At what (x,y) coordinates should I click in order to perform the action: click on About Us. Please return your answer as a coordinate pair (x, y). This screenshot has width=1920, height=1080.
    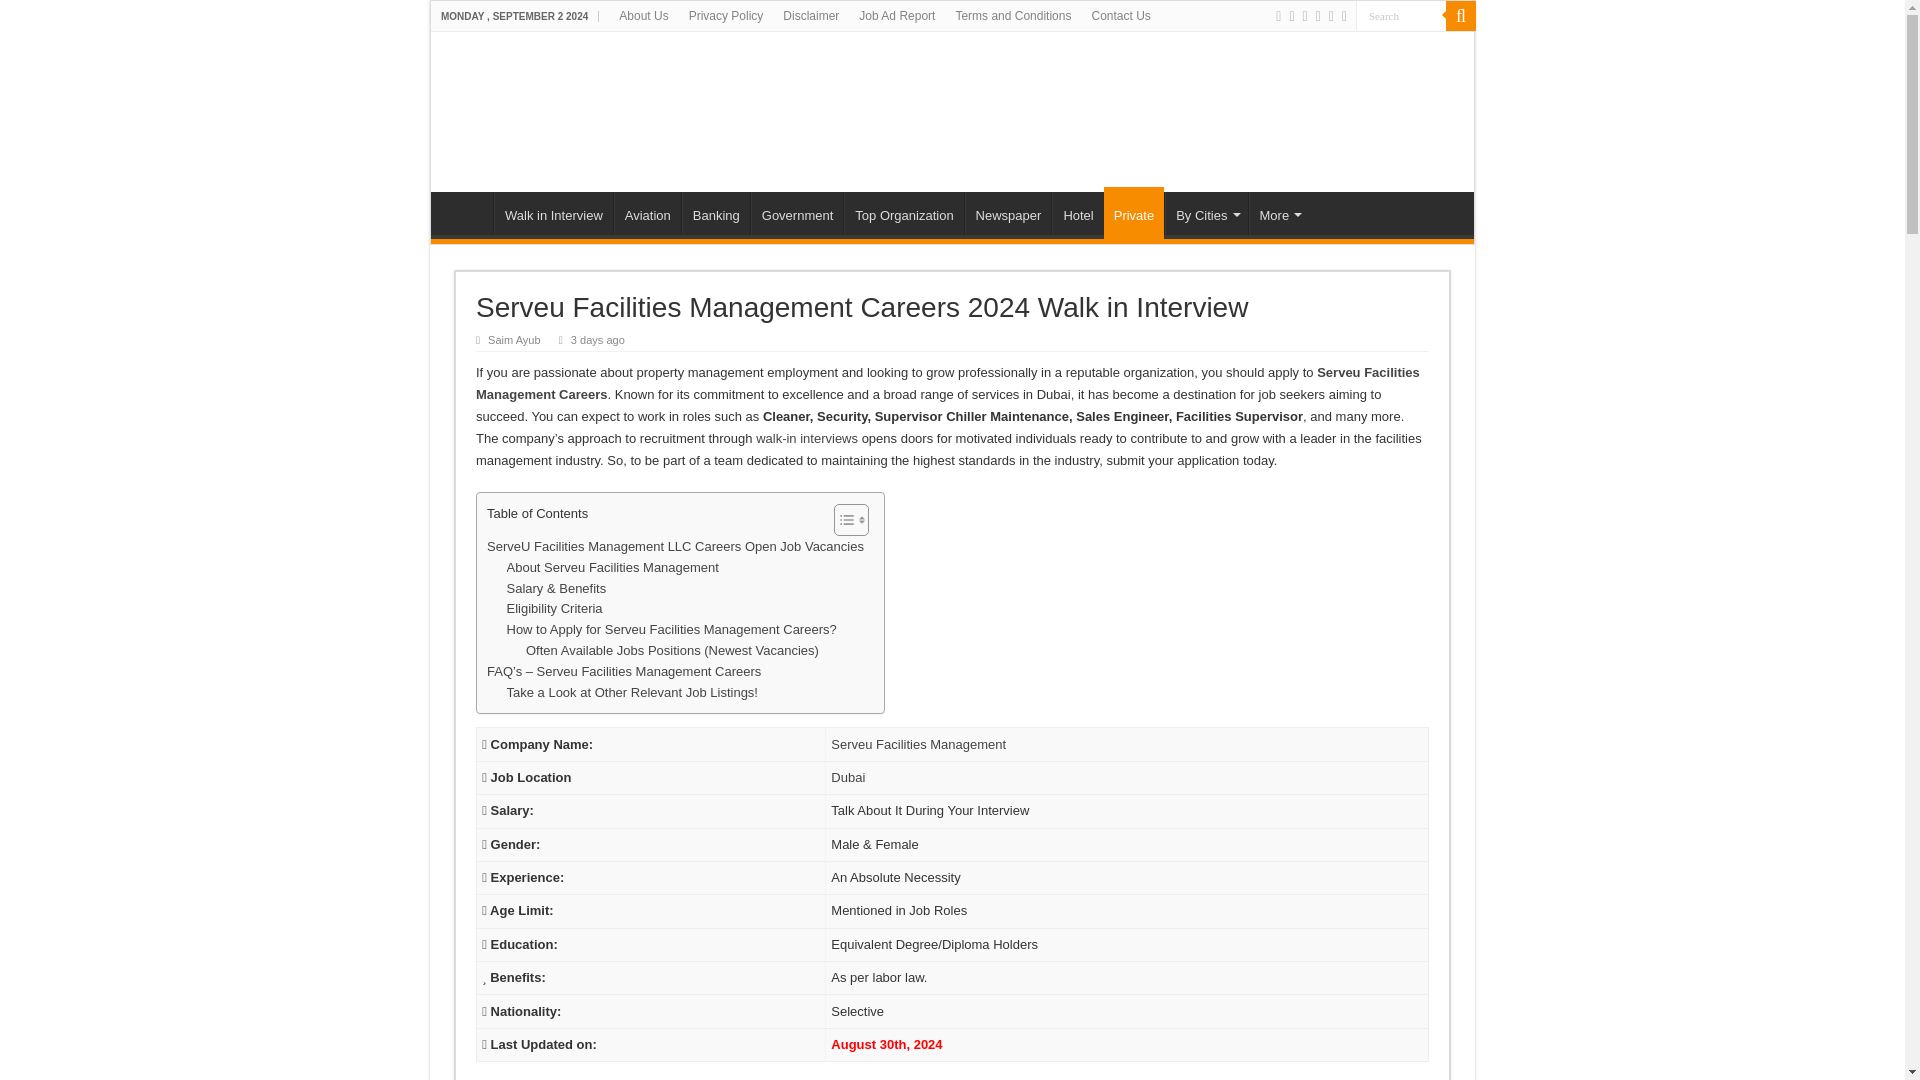
    Looking at the image, I should click on (642, 16).